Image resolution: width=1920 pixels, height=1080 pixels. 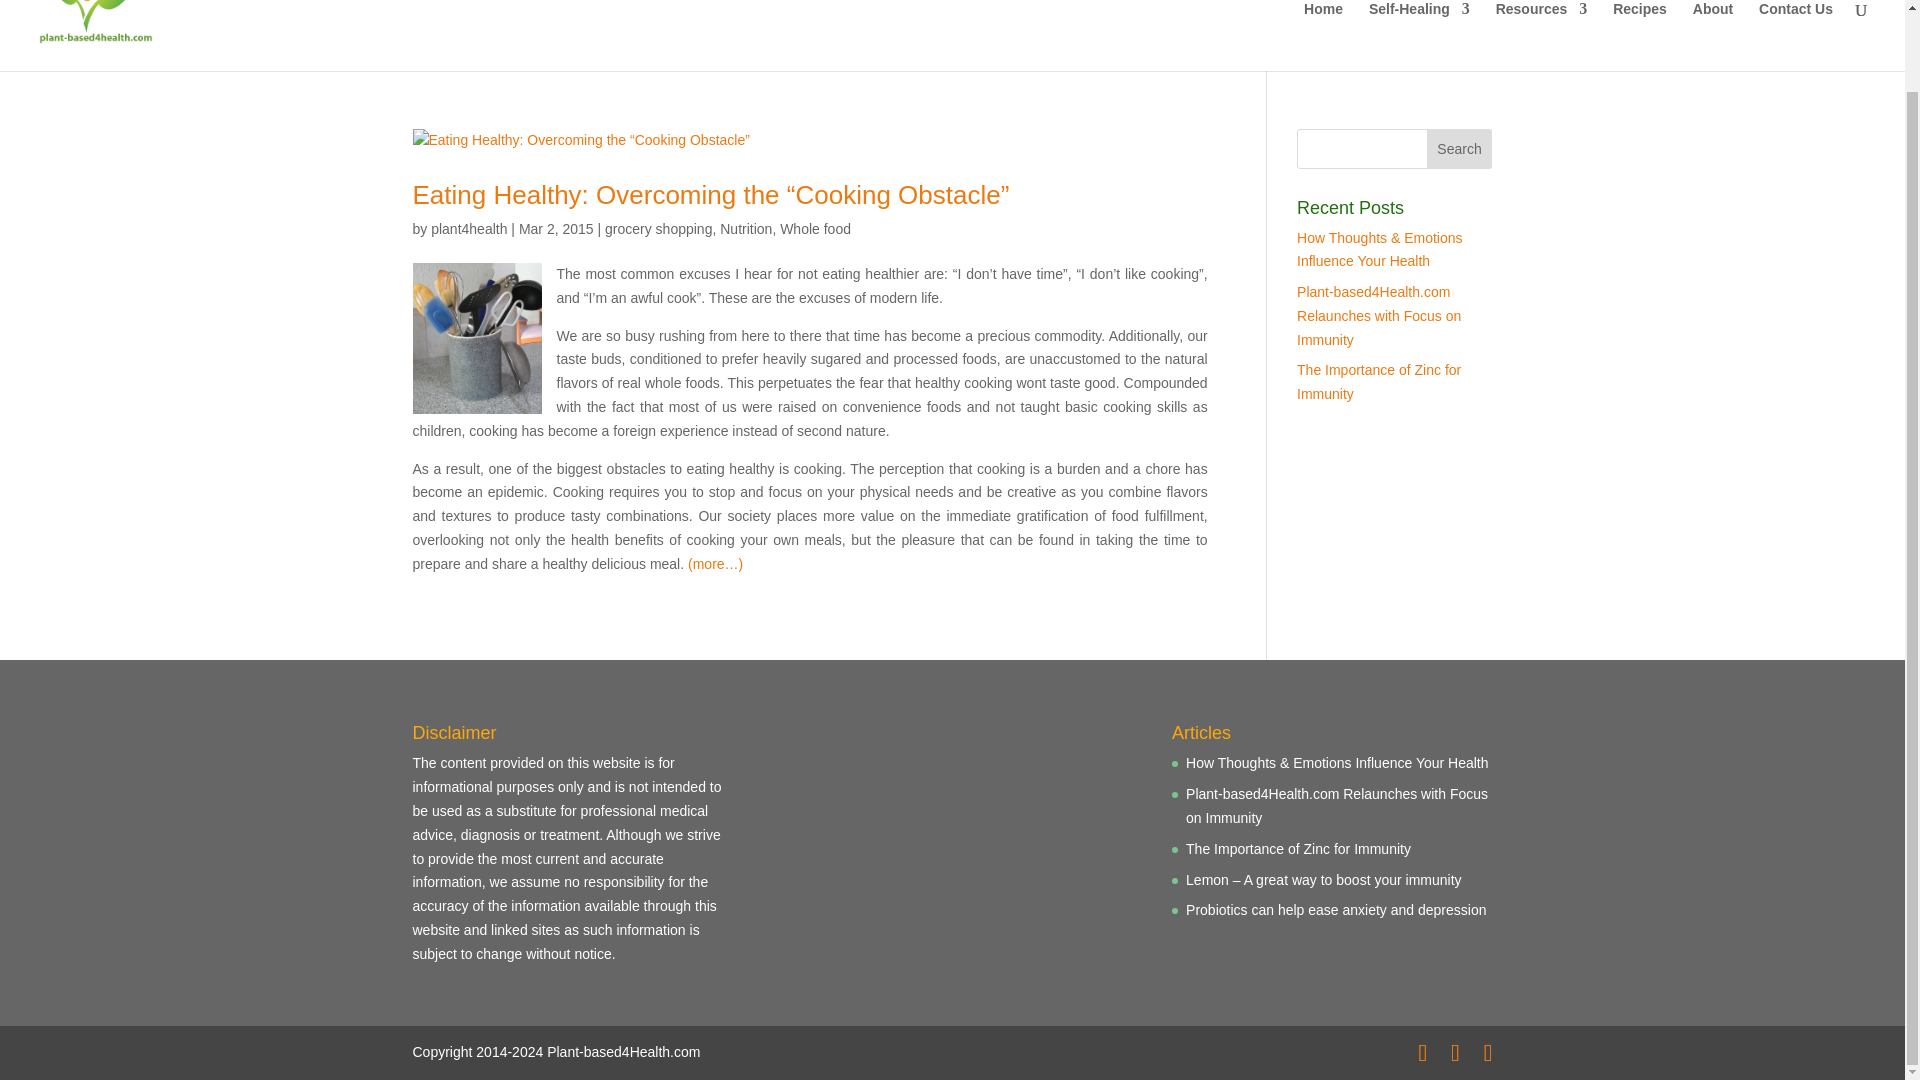 What do you see at coordinates (1796, 36) in the screenshot?
I see `Contact Us` at bounding box center [1796, 36].